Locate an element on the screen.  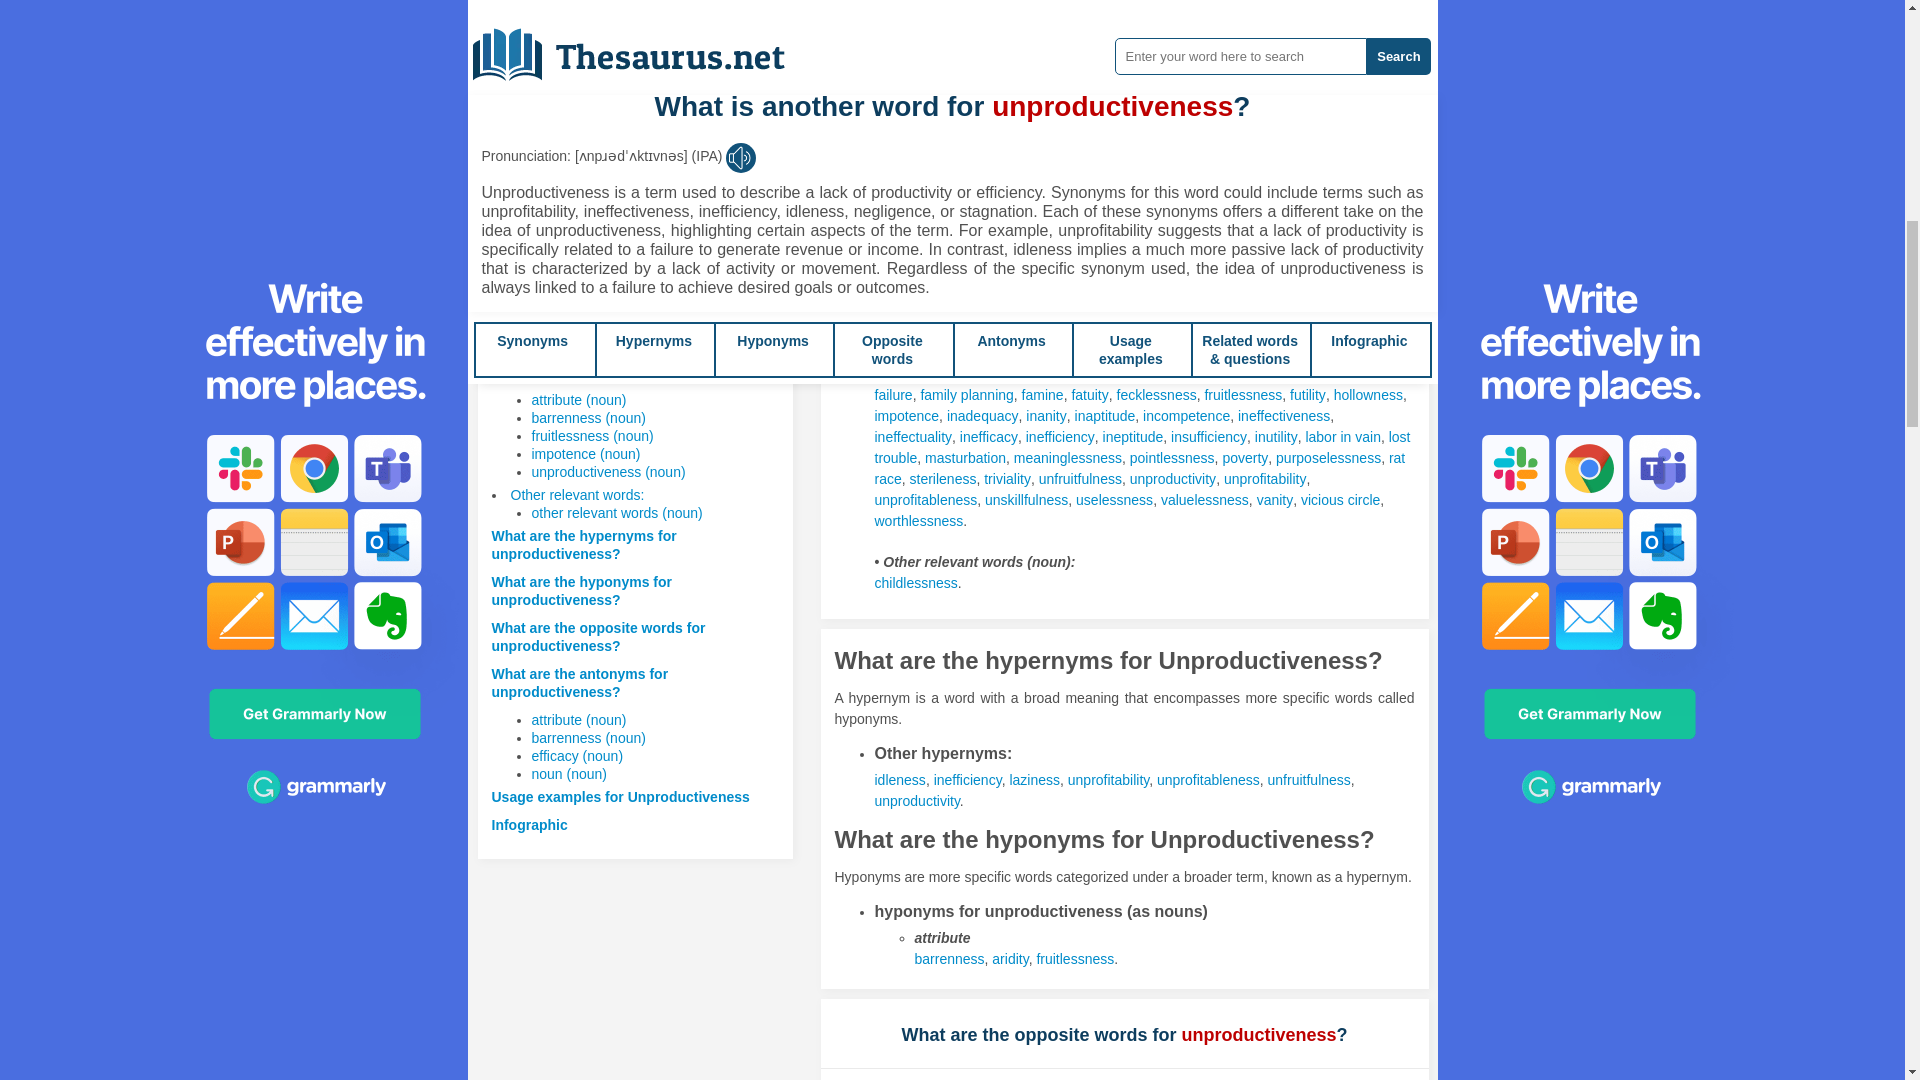
What are the hypernyms for unproductiveness? is located at coordinates (584, 544).